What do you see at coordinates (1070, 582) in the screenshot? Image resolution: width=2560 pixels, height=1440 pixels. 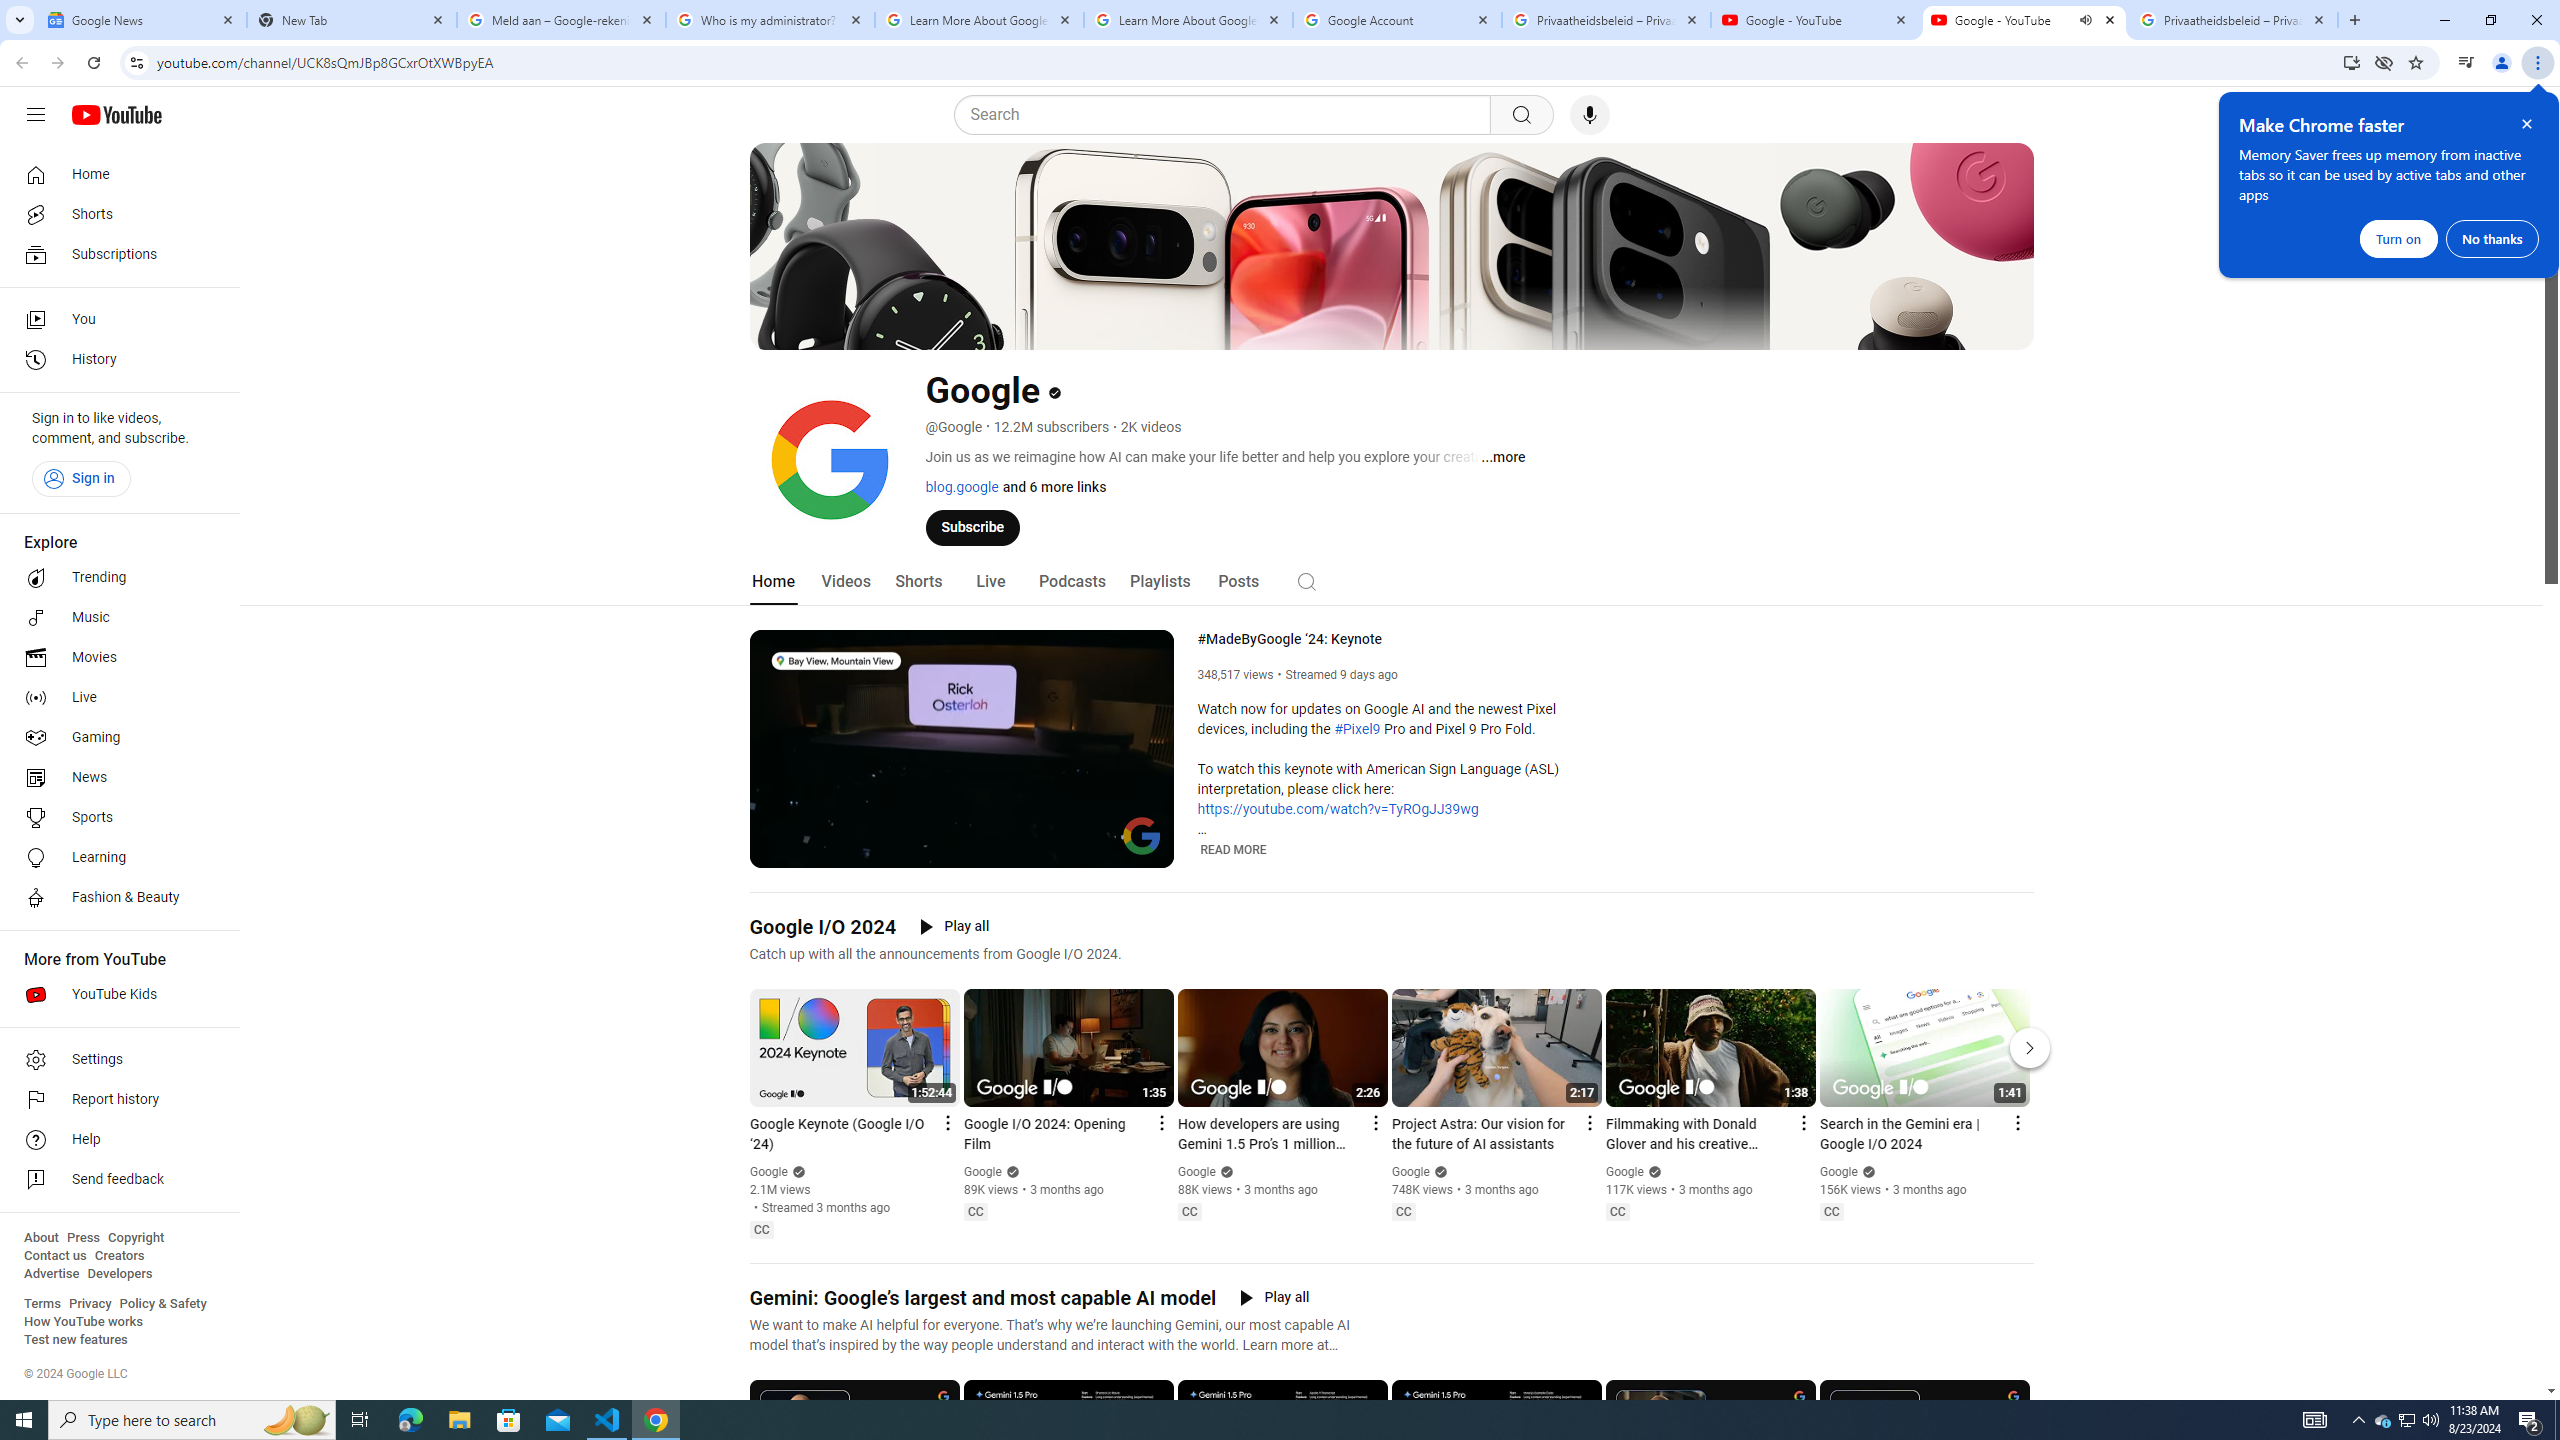 I see `Podcasts` at bounding box center [1070, 582].